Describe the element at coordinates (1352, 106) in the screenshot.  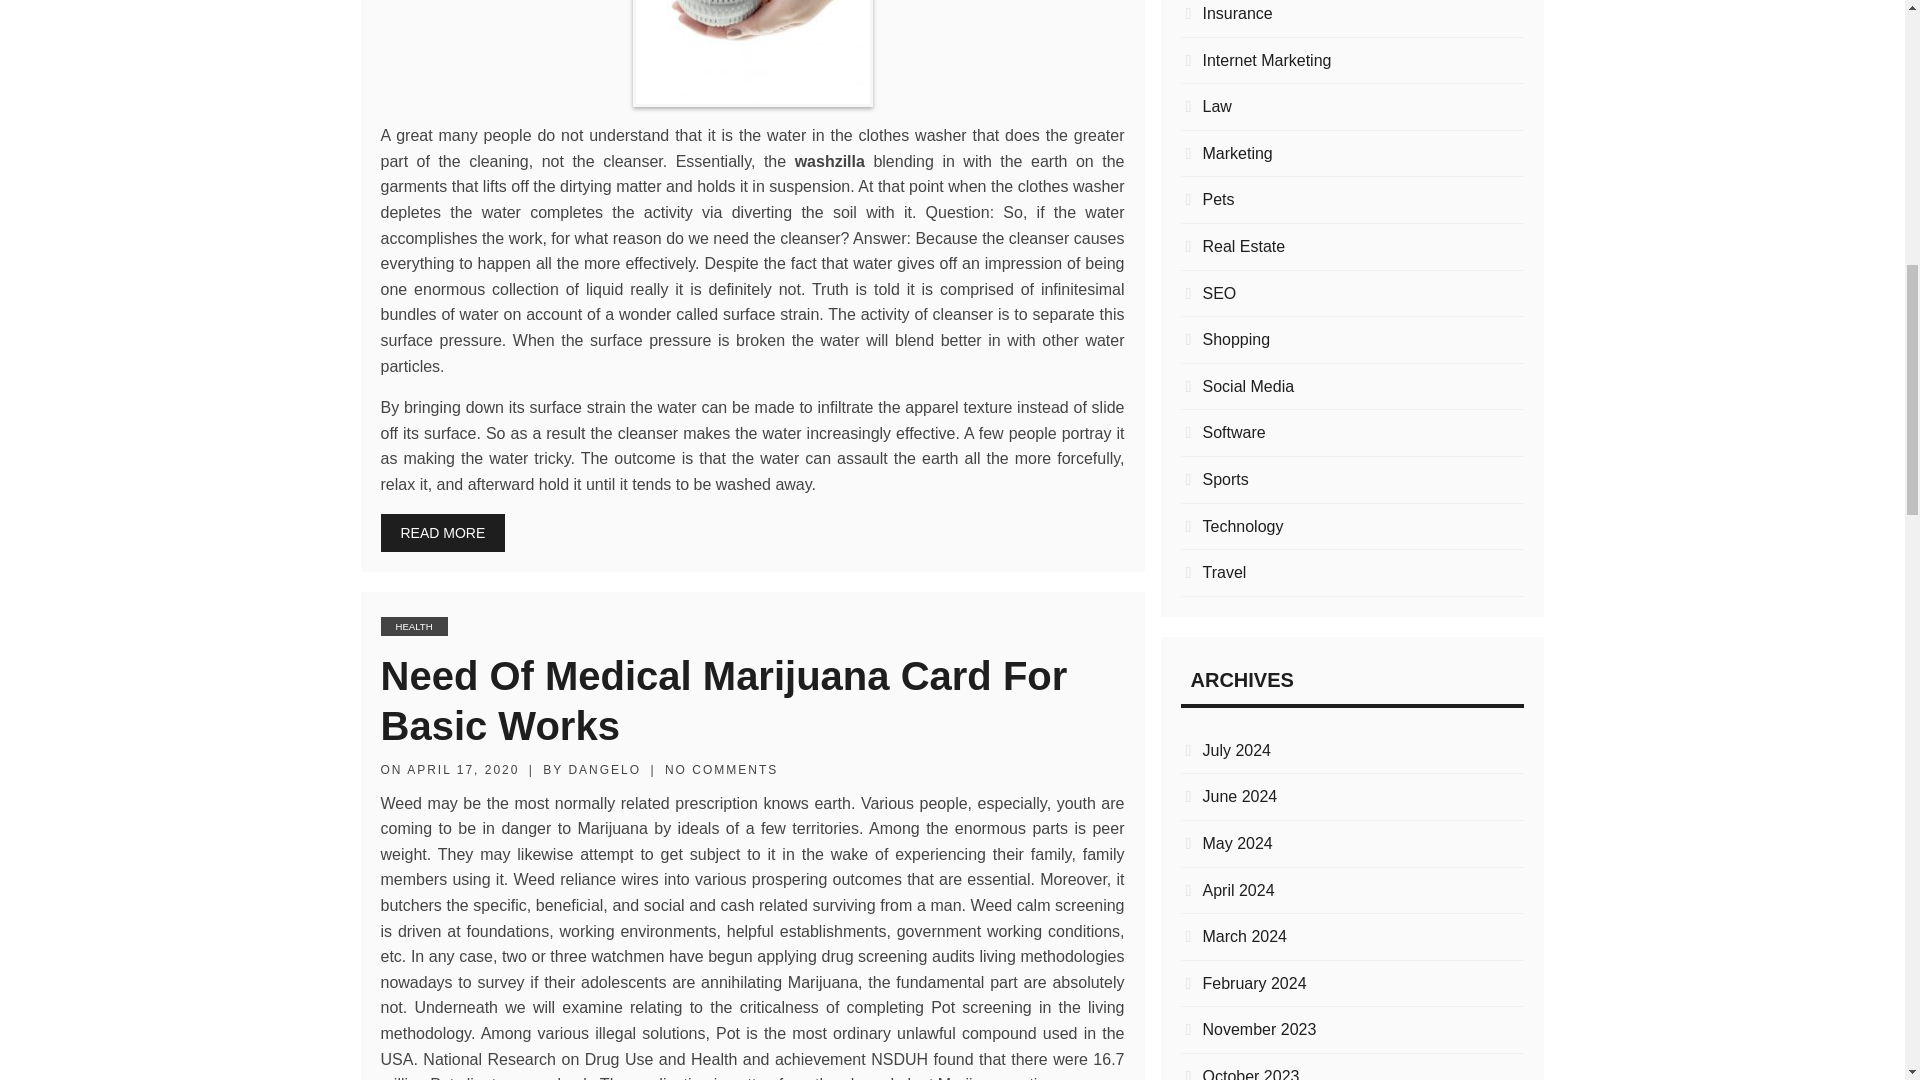
I see `Law` at that location.